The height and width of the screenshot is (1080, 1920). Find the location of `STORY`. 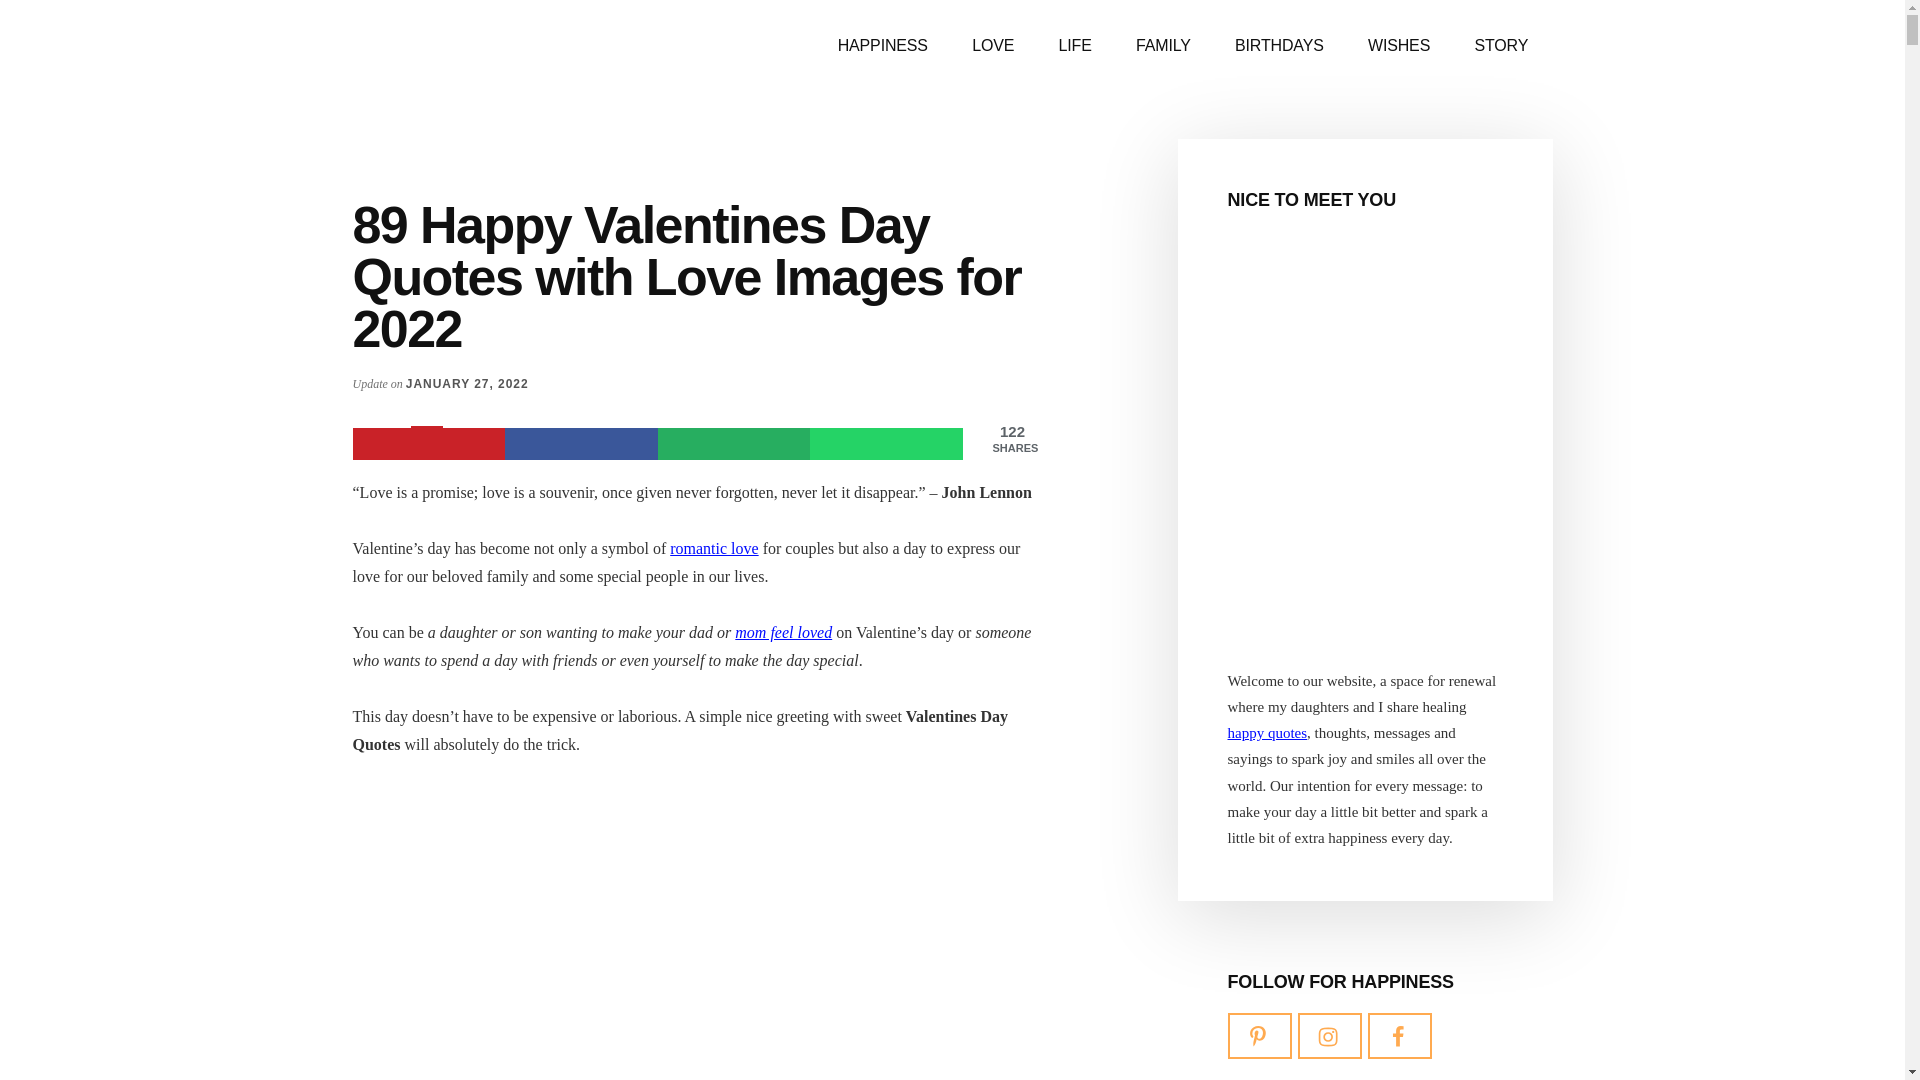

STORY is located at coordinates (1500, 46).